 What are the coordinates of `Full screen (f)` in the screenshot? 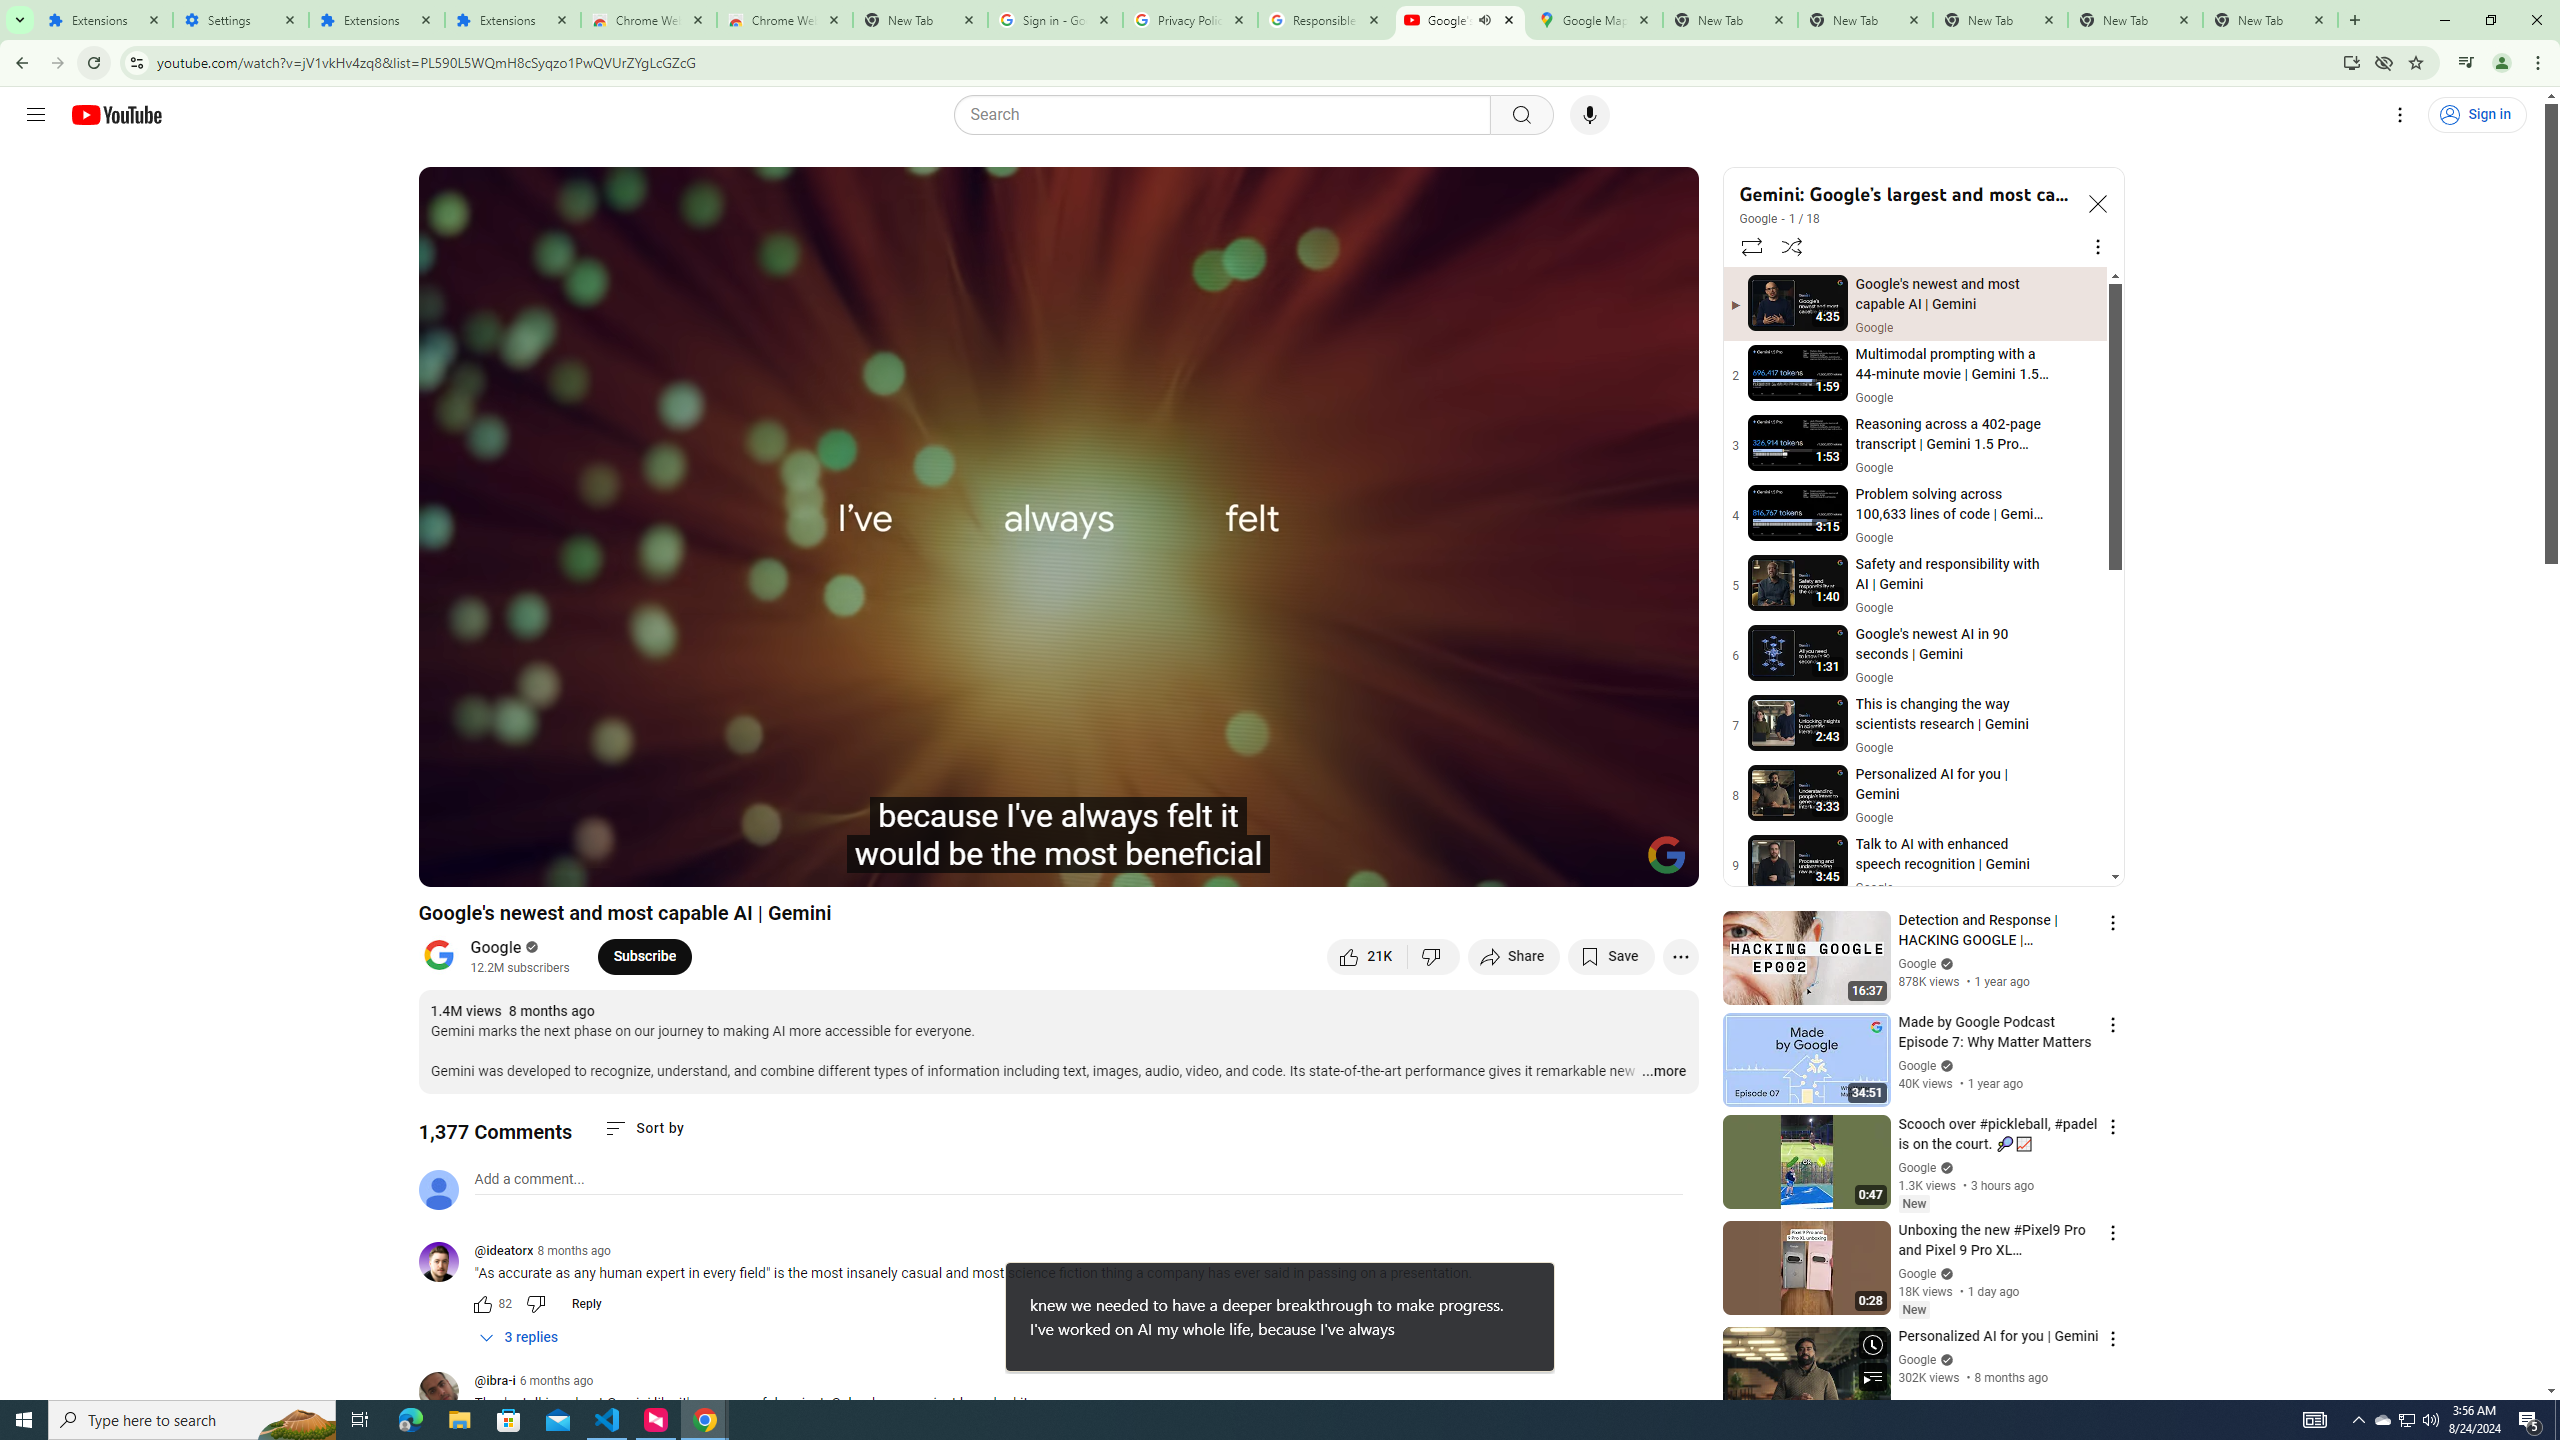 It's located at (1662, 863).